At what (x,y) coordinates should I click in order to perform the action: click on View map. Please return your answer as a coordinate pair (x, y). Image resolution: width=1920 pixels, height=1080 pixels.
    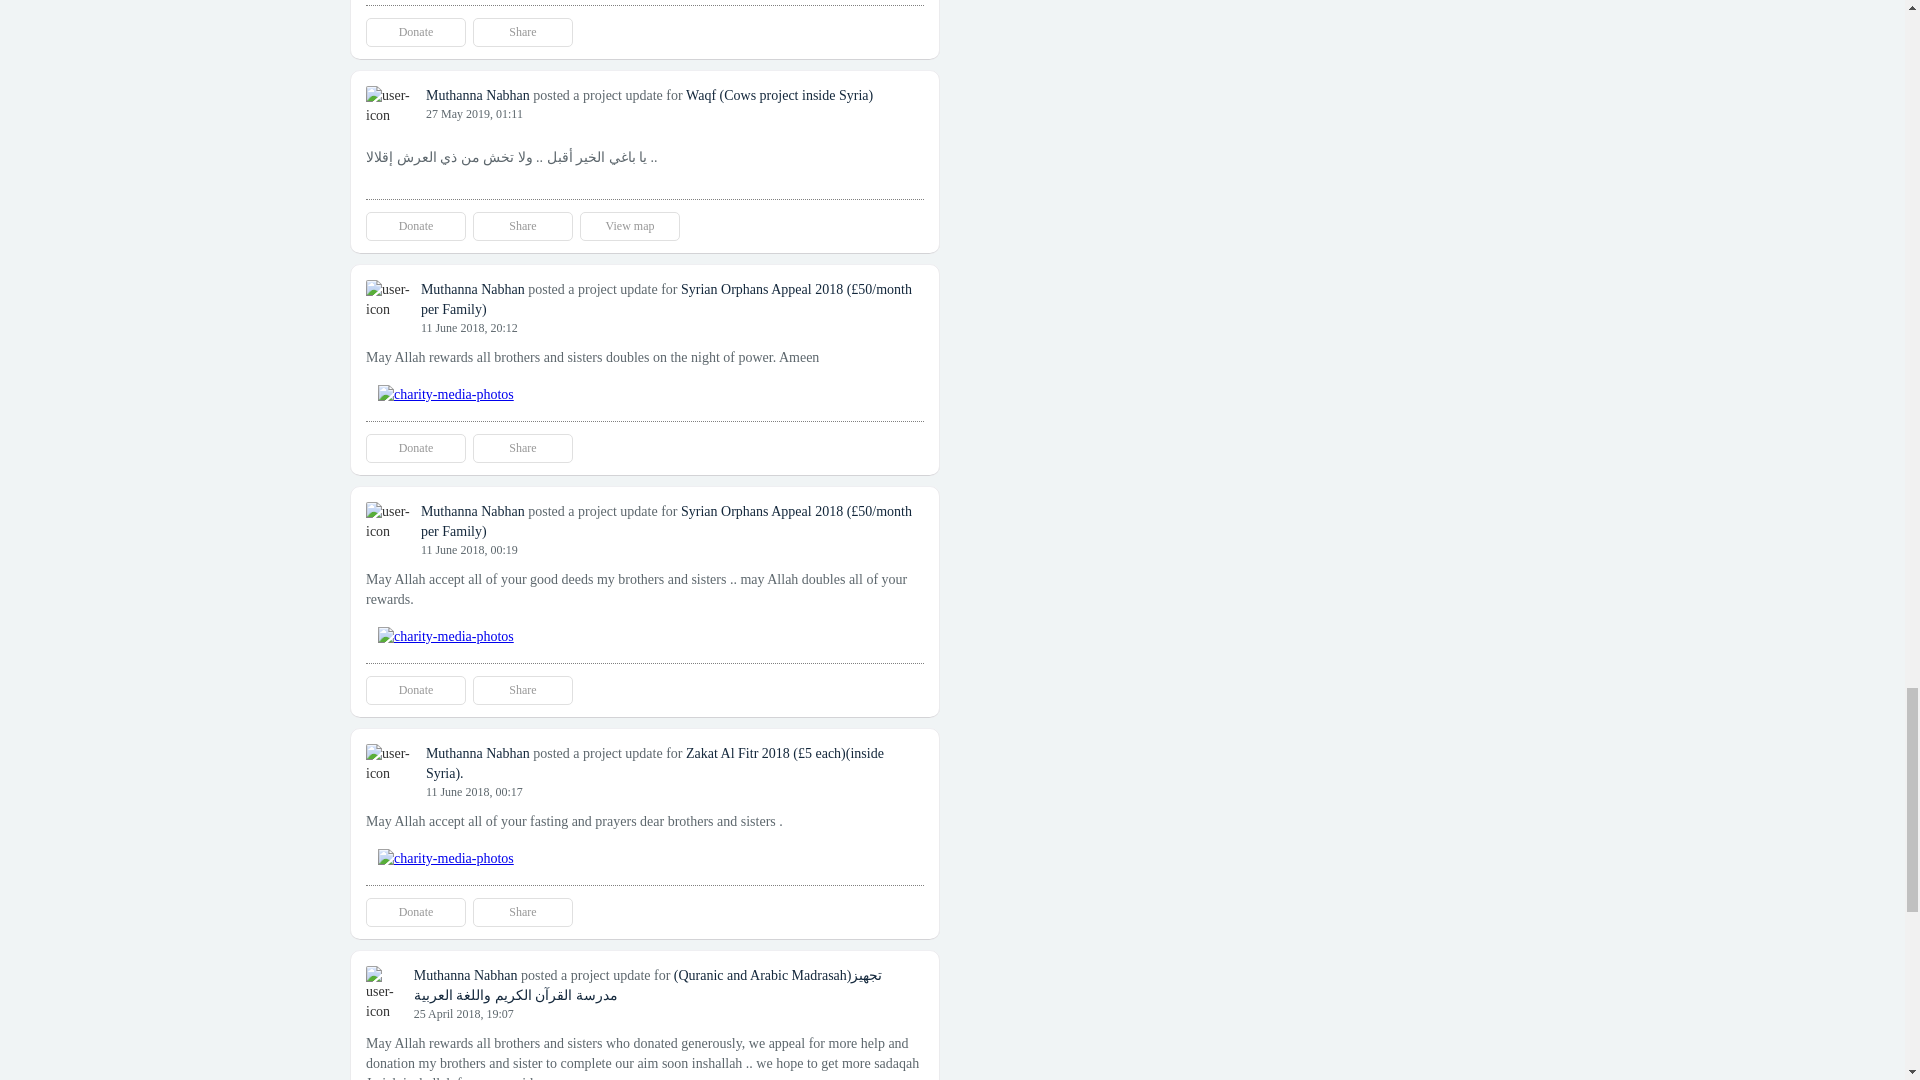
    Looking at the image, I should click on (629, 226).